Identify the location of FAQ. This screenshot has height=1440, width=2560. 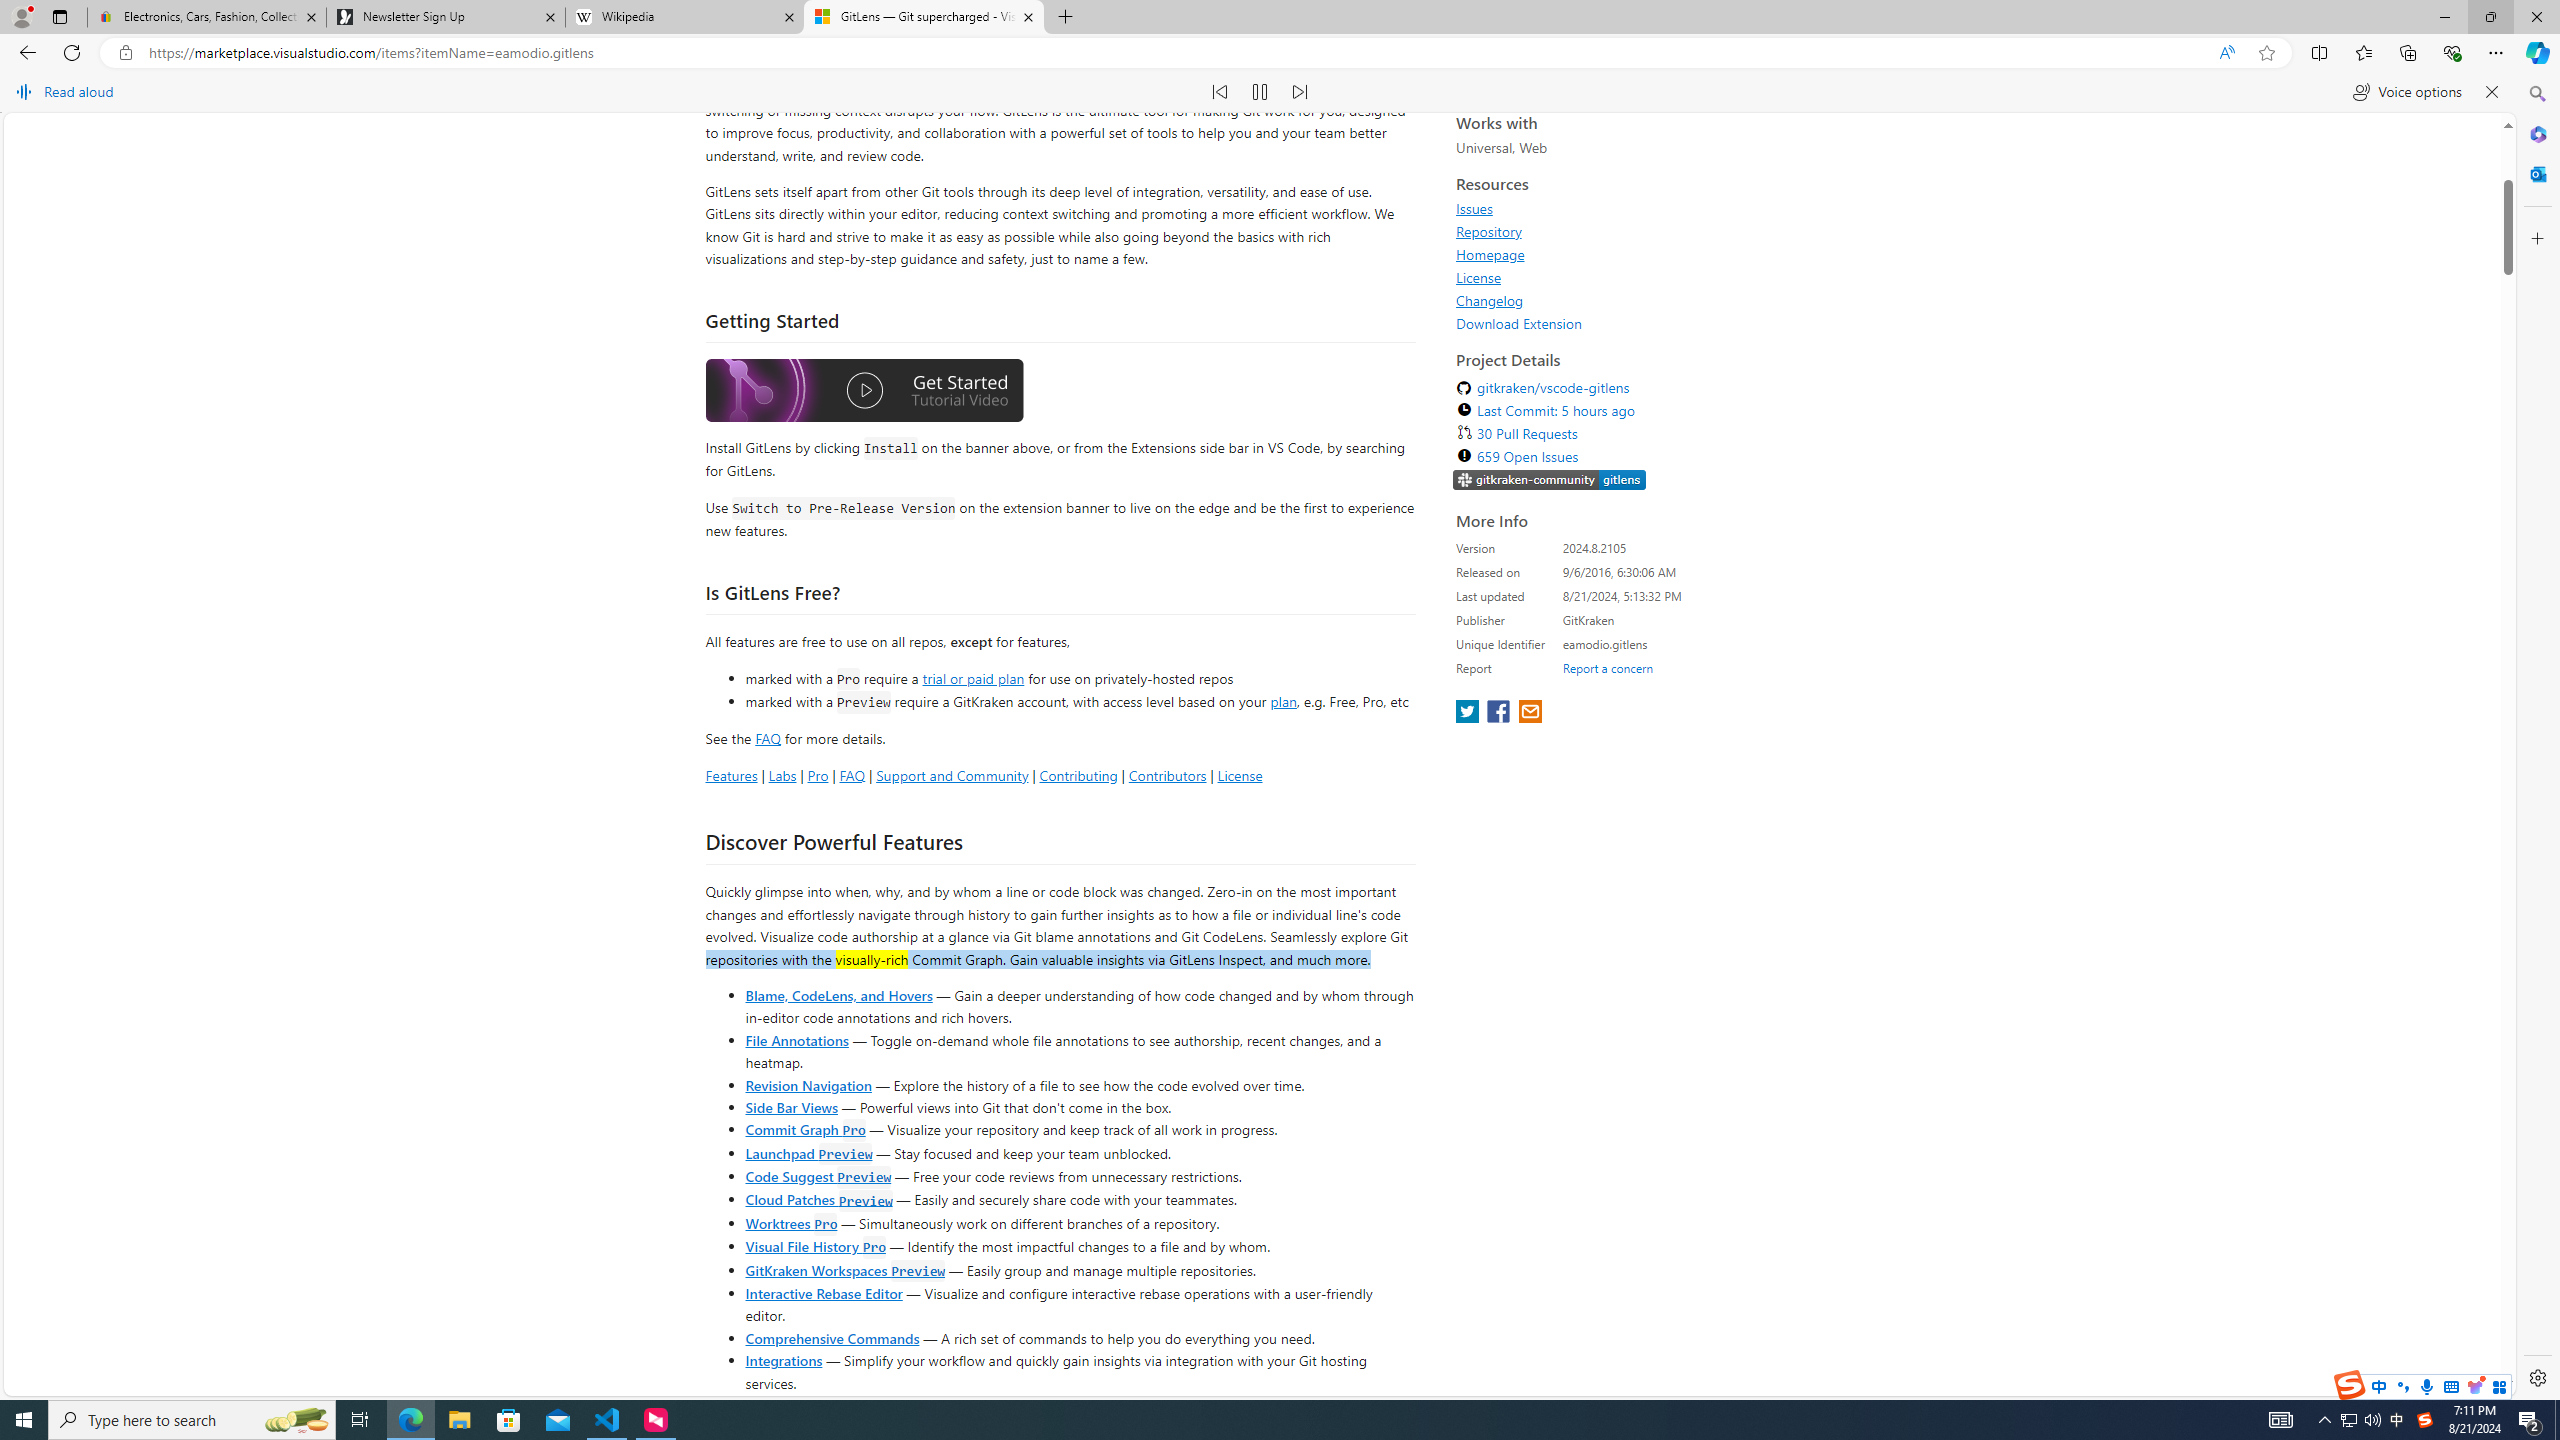
(852, 1102).